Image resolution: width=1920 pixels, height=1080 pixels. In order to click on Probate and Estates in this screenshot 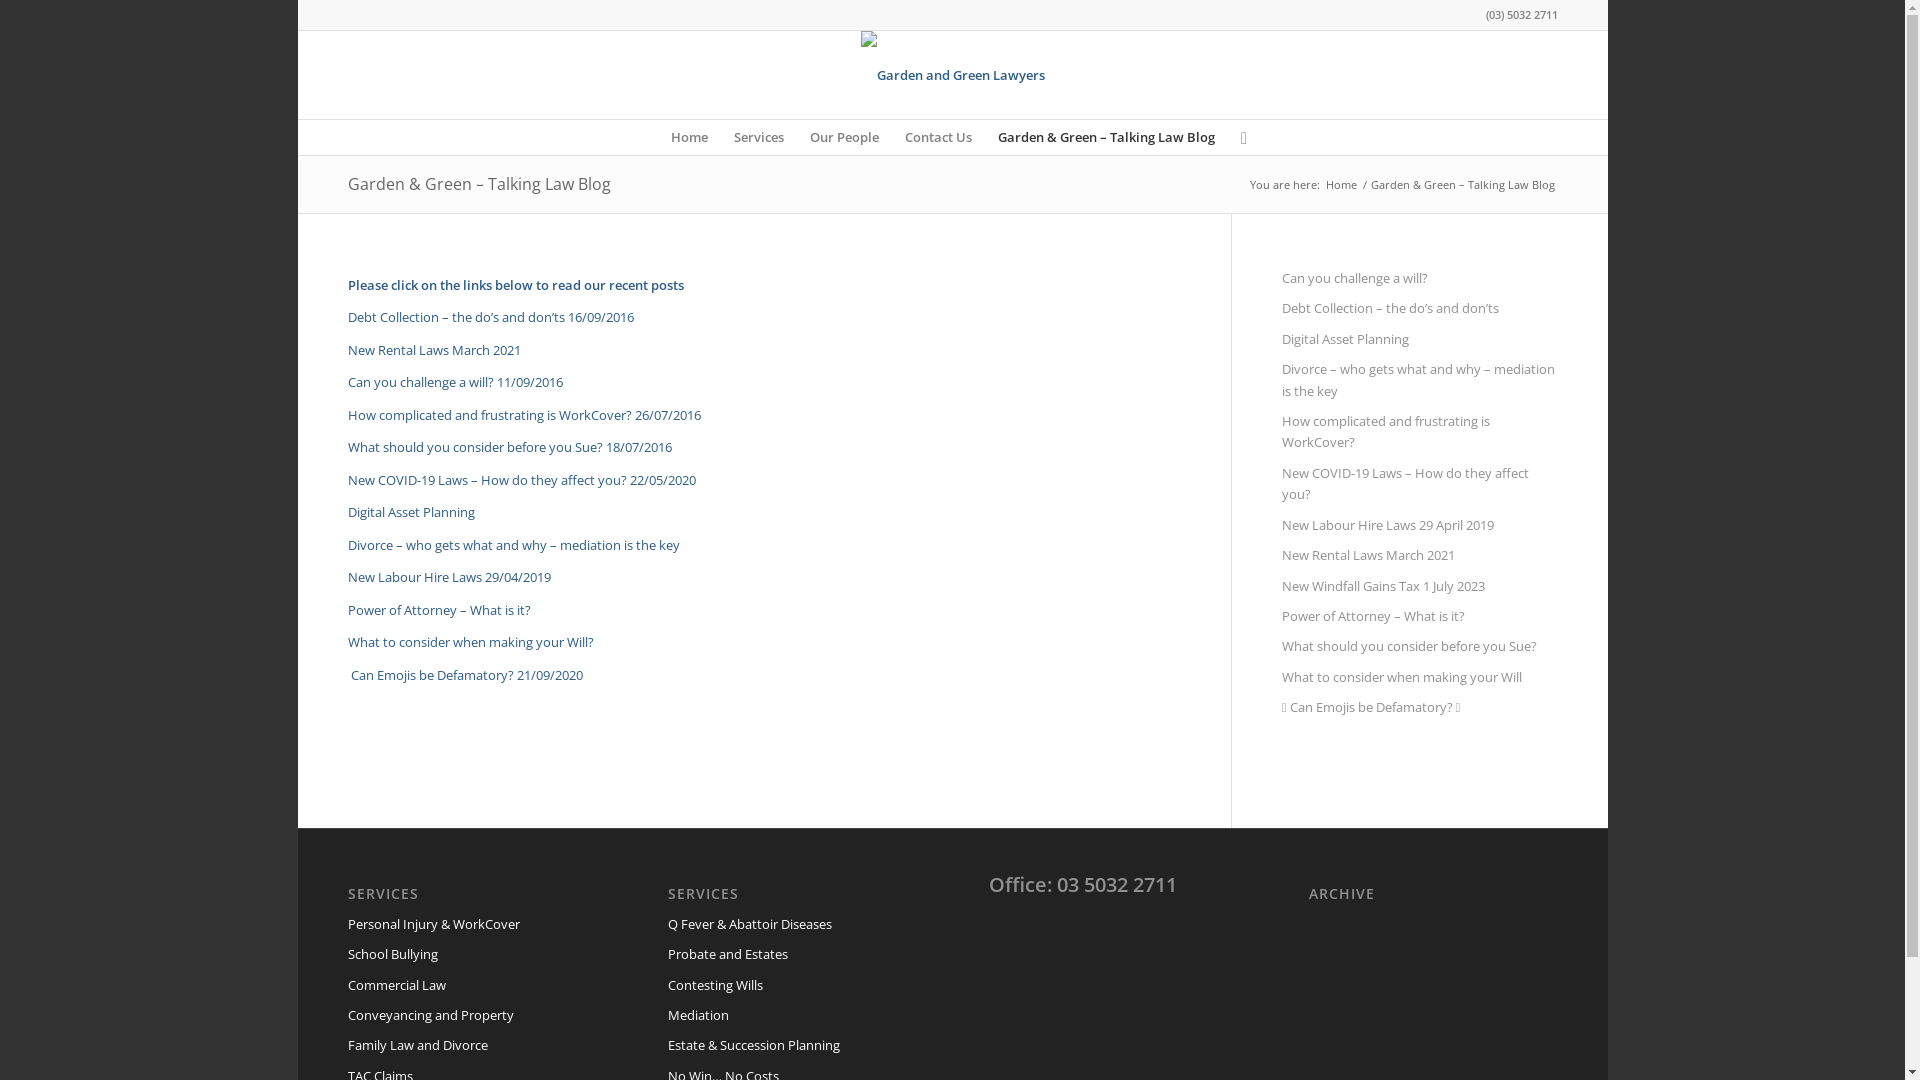, I will do `click(792, 955)`.